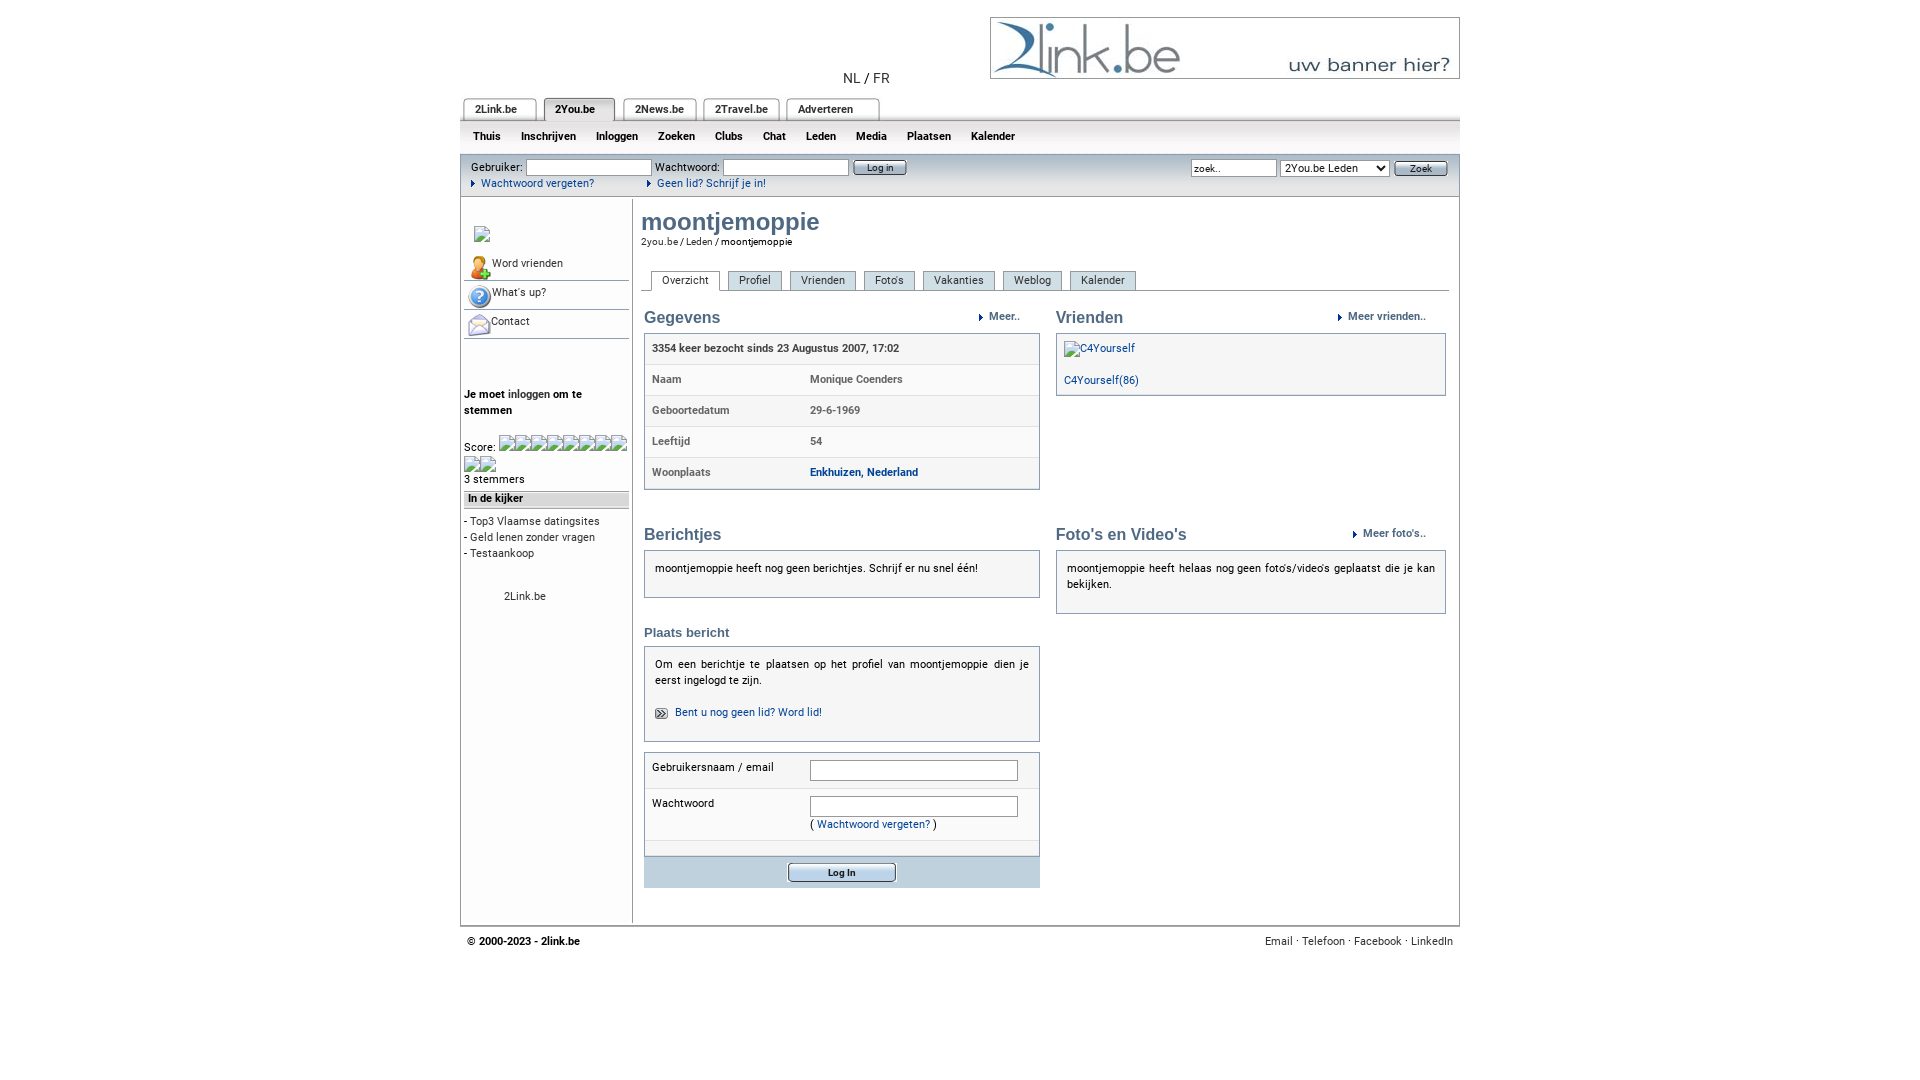  What do you see at coordinates (842, 872) in the screenshot?
I see `Log In` at bounding box center [842, 872].